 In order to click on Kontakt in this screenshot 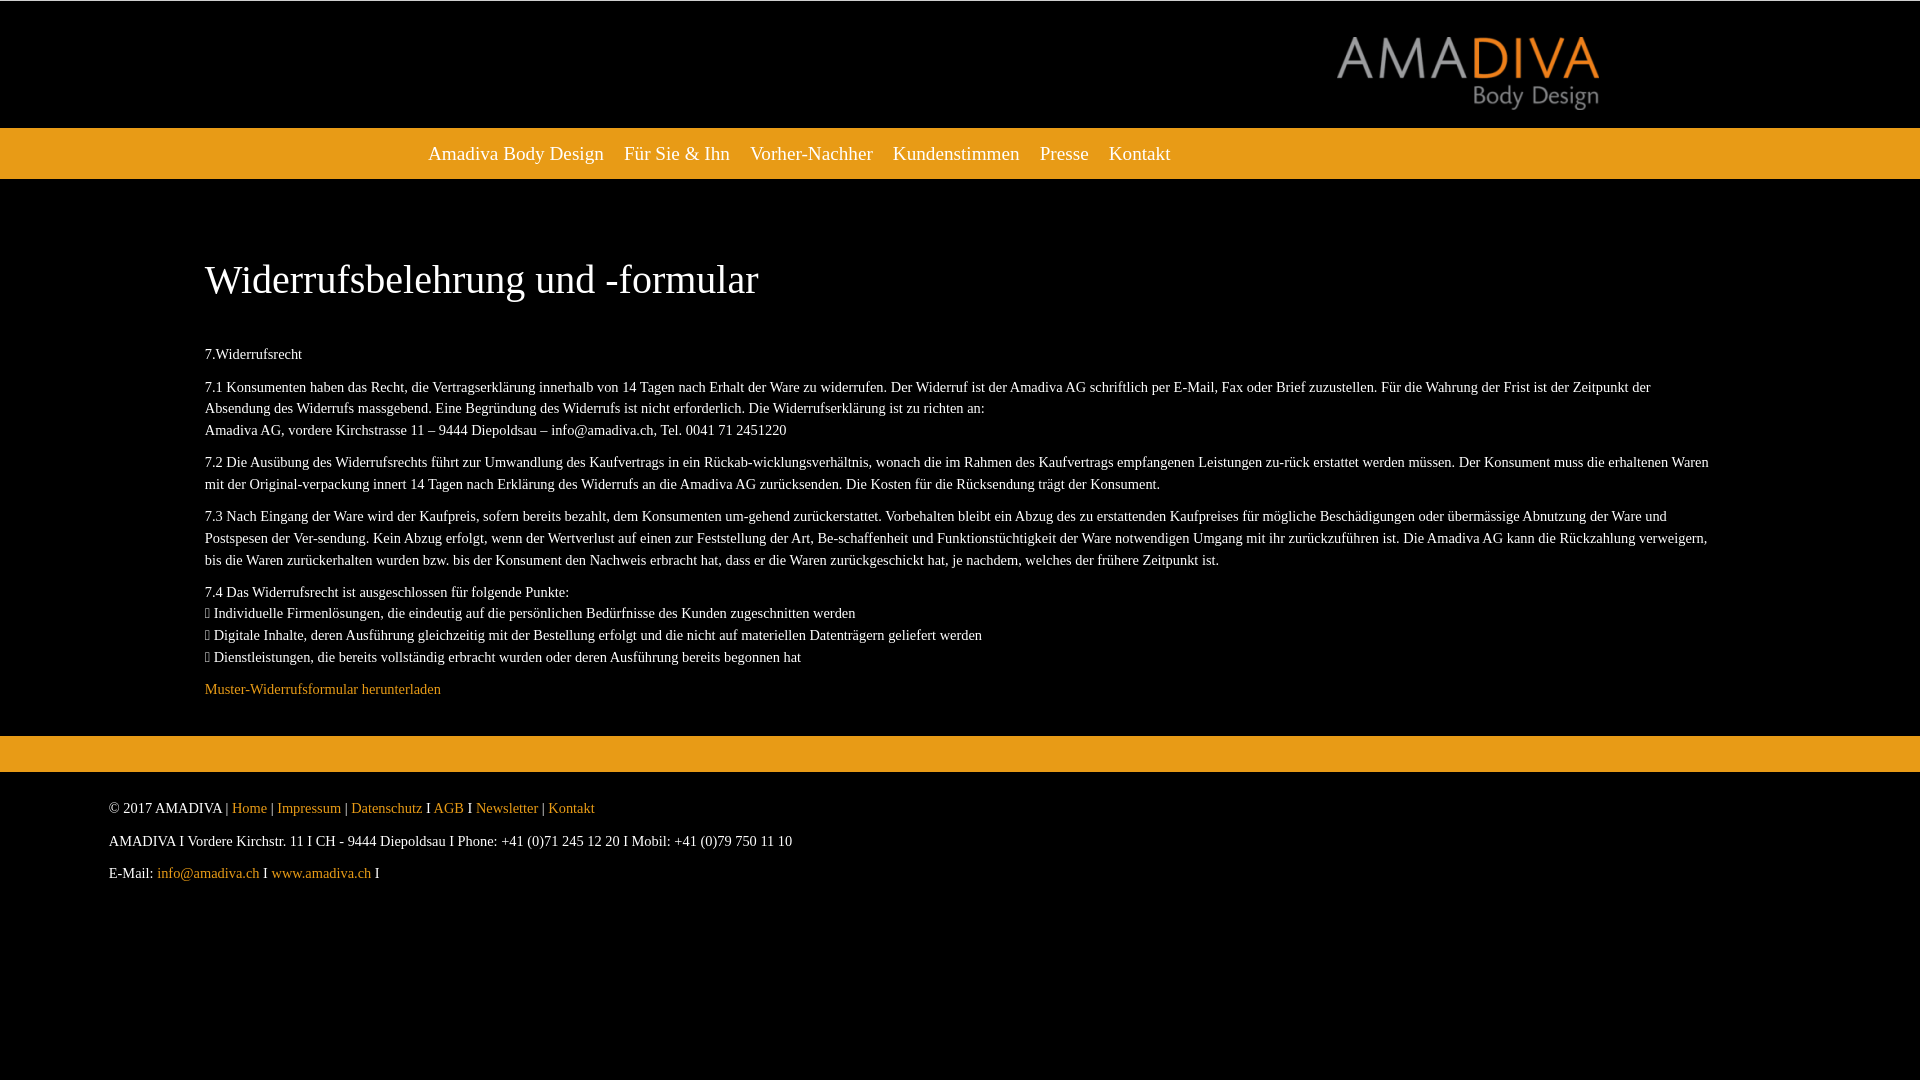, I will do `click(571, 808)`.